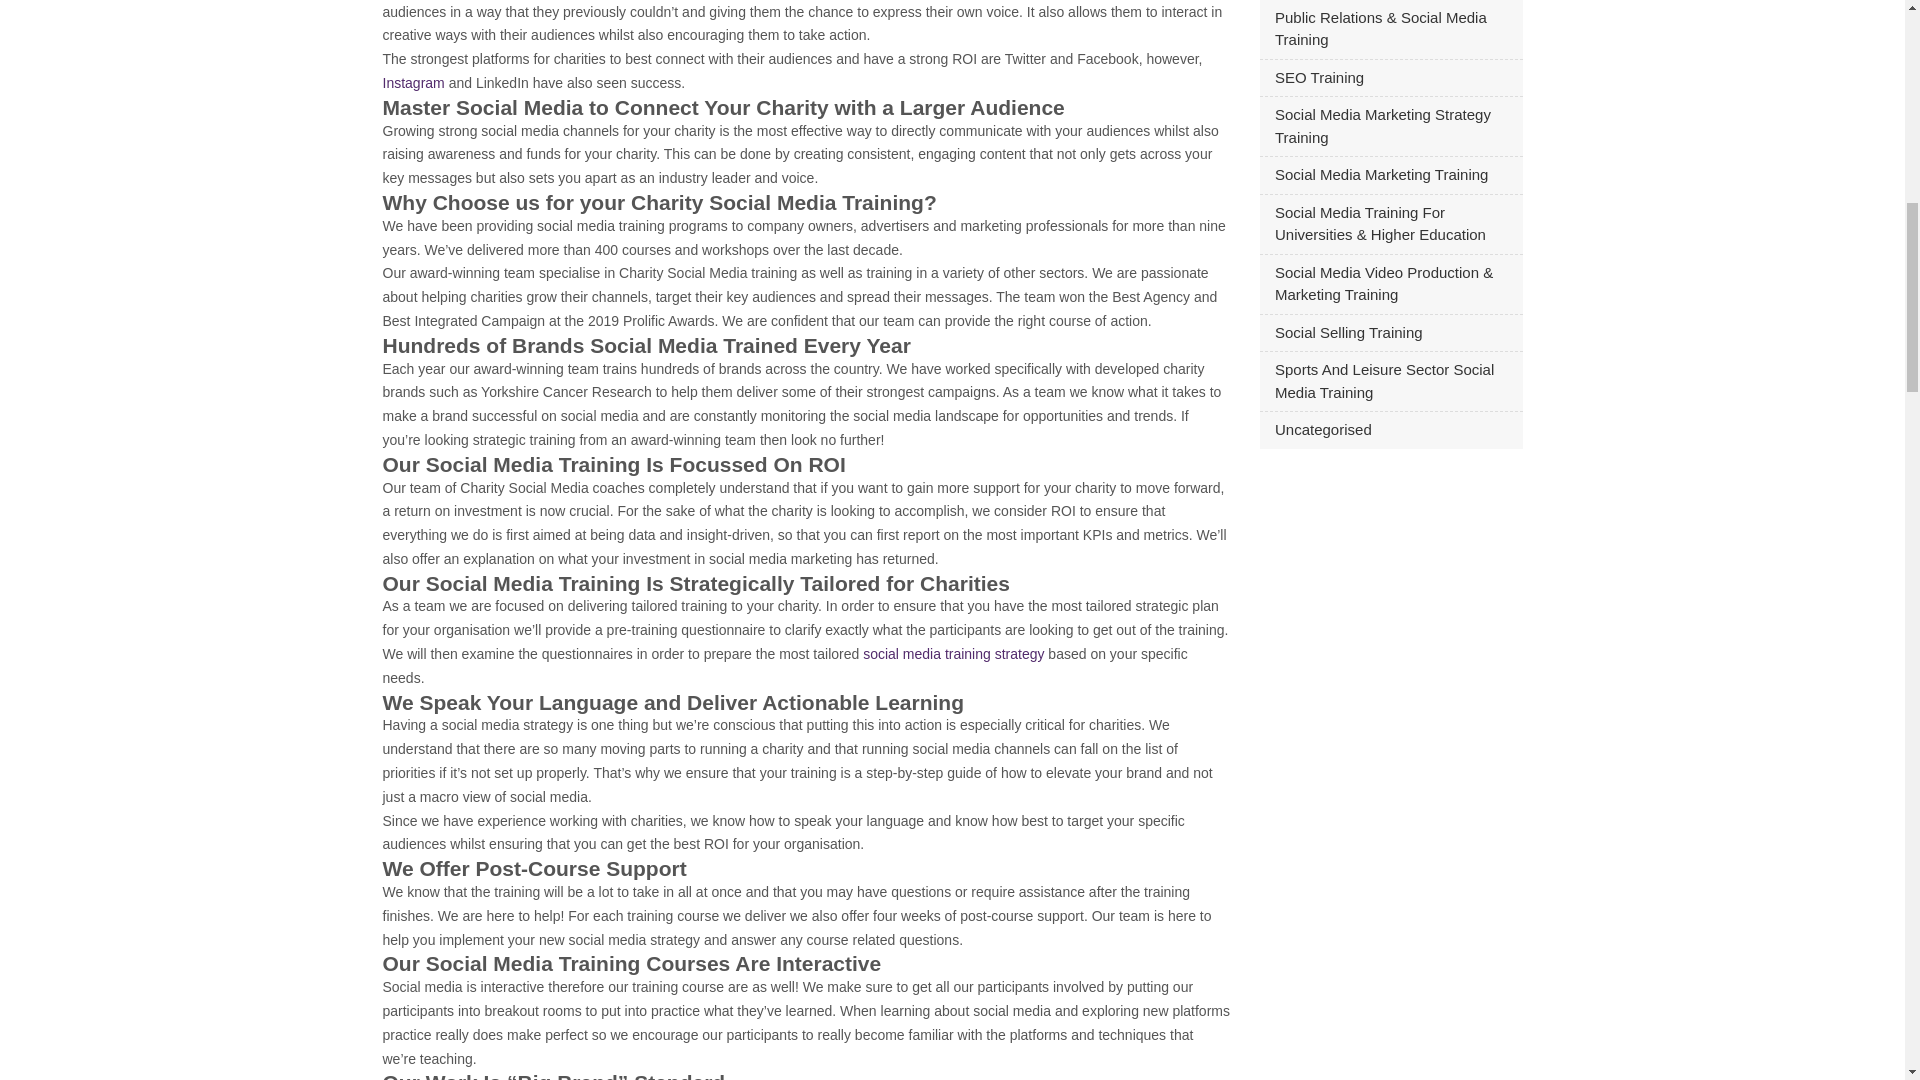 This screenshot has height=1080, width=1920. What do you see at coordinates (412, 82) in the screenshot?
I see `Instagram` at bounding box center [412, 82].